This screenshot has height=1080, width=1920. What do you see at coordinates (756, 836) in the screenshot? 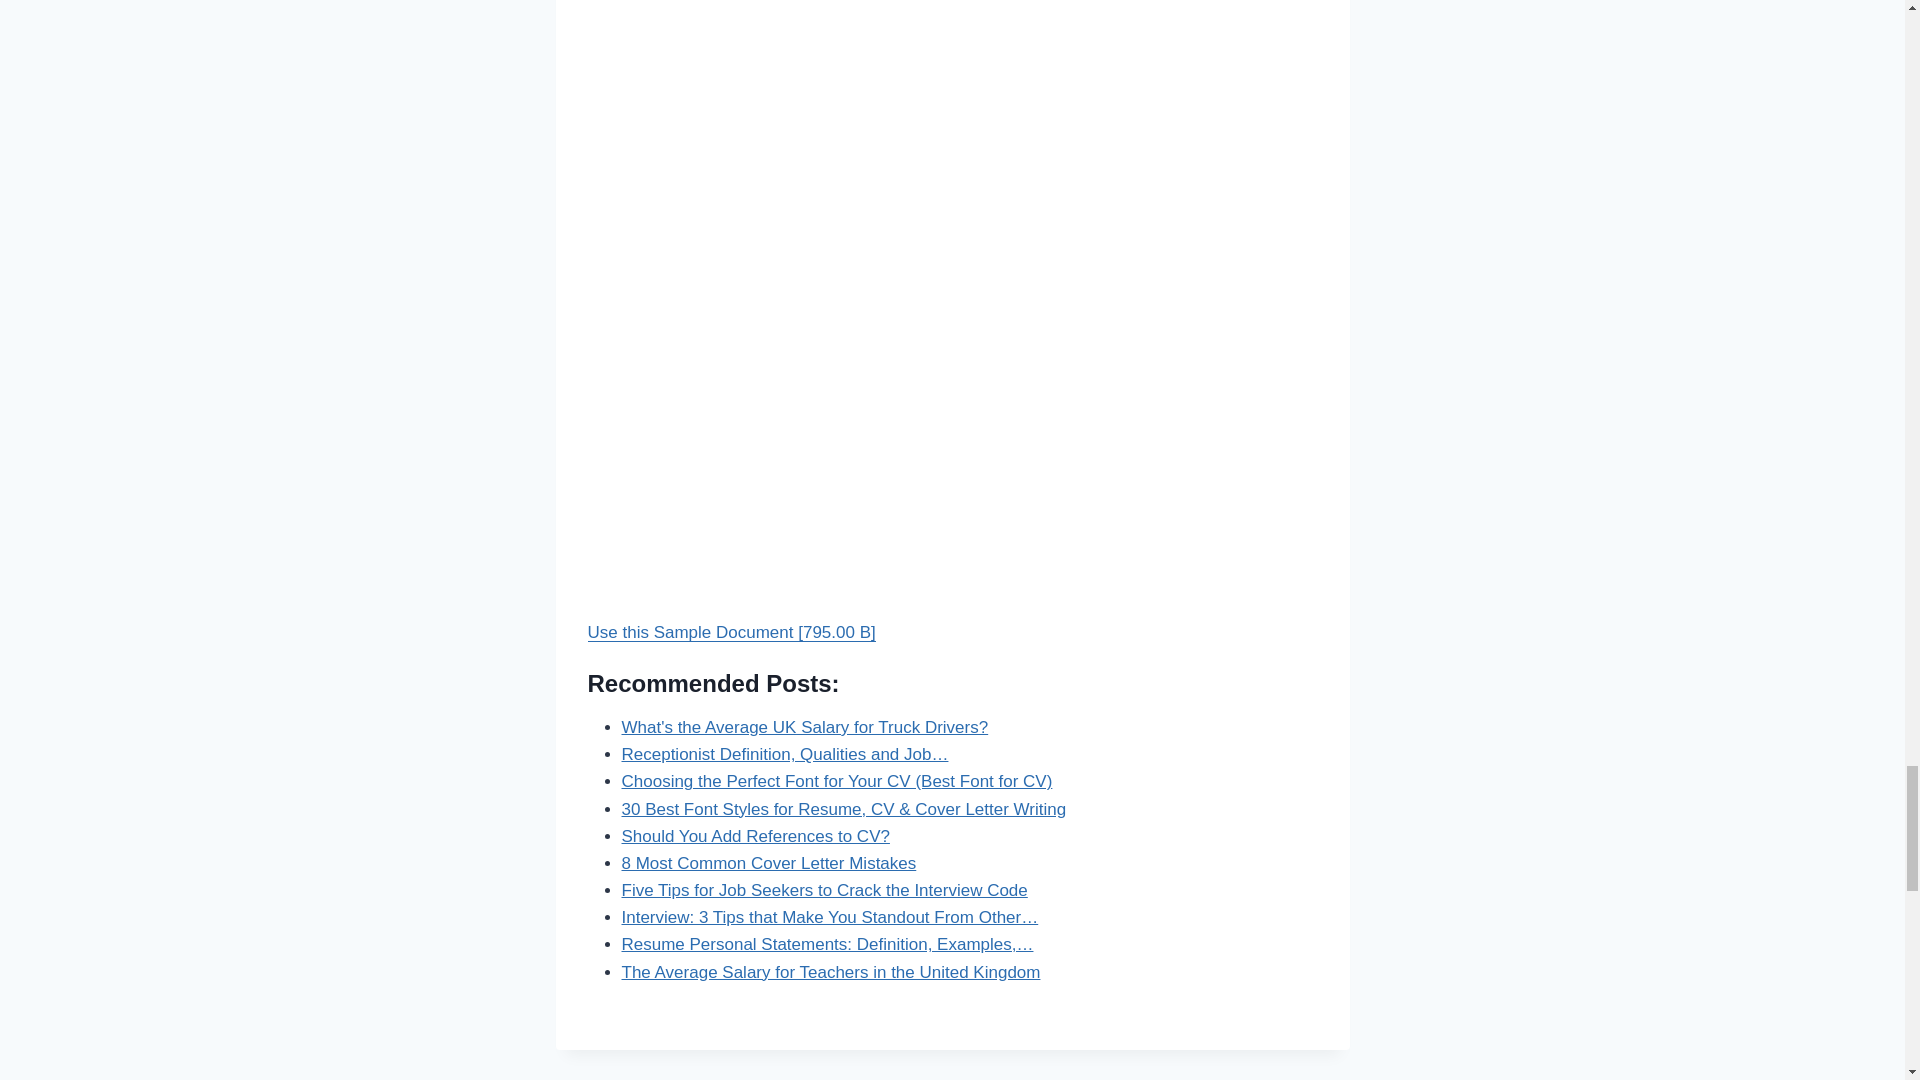
I see `Should You Add References to CV?` at bounding box center [756, 836].